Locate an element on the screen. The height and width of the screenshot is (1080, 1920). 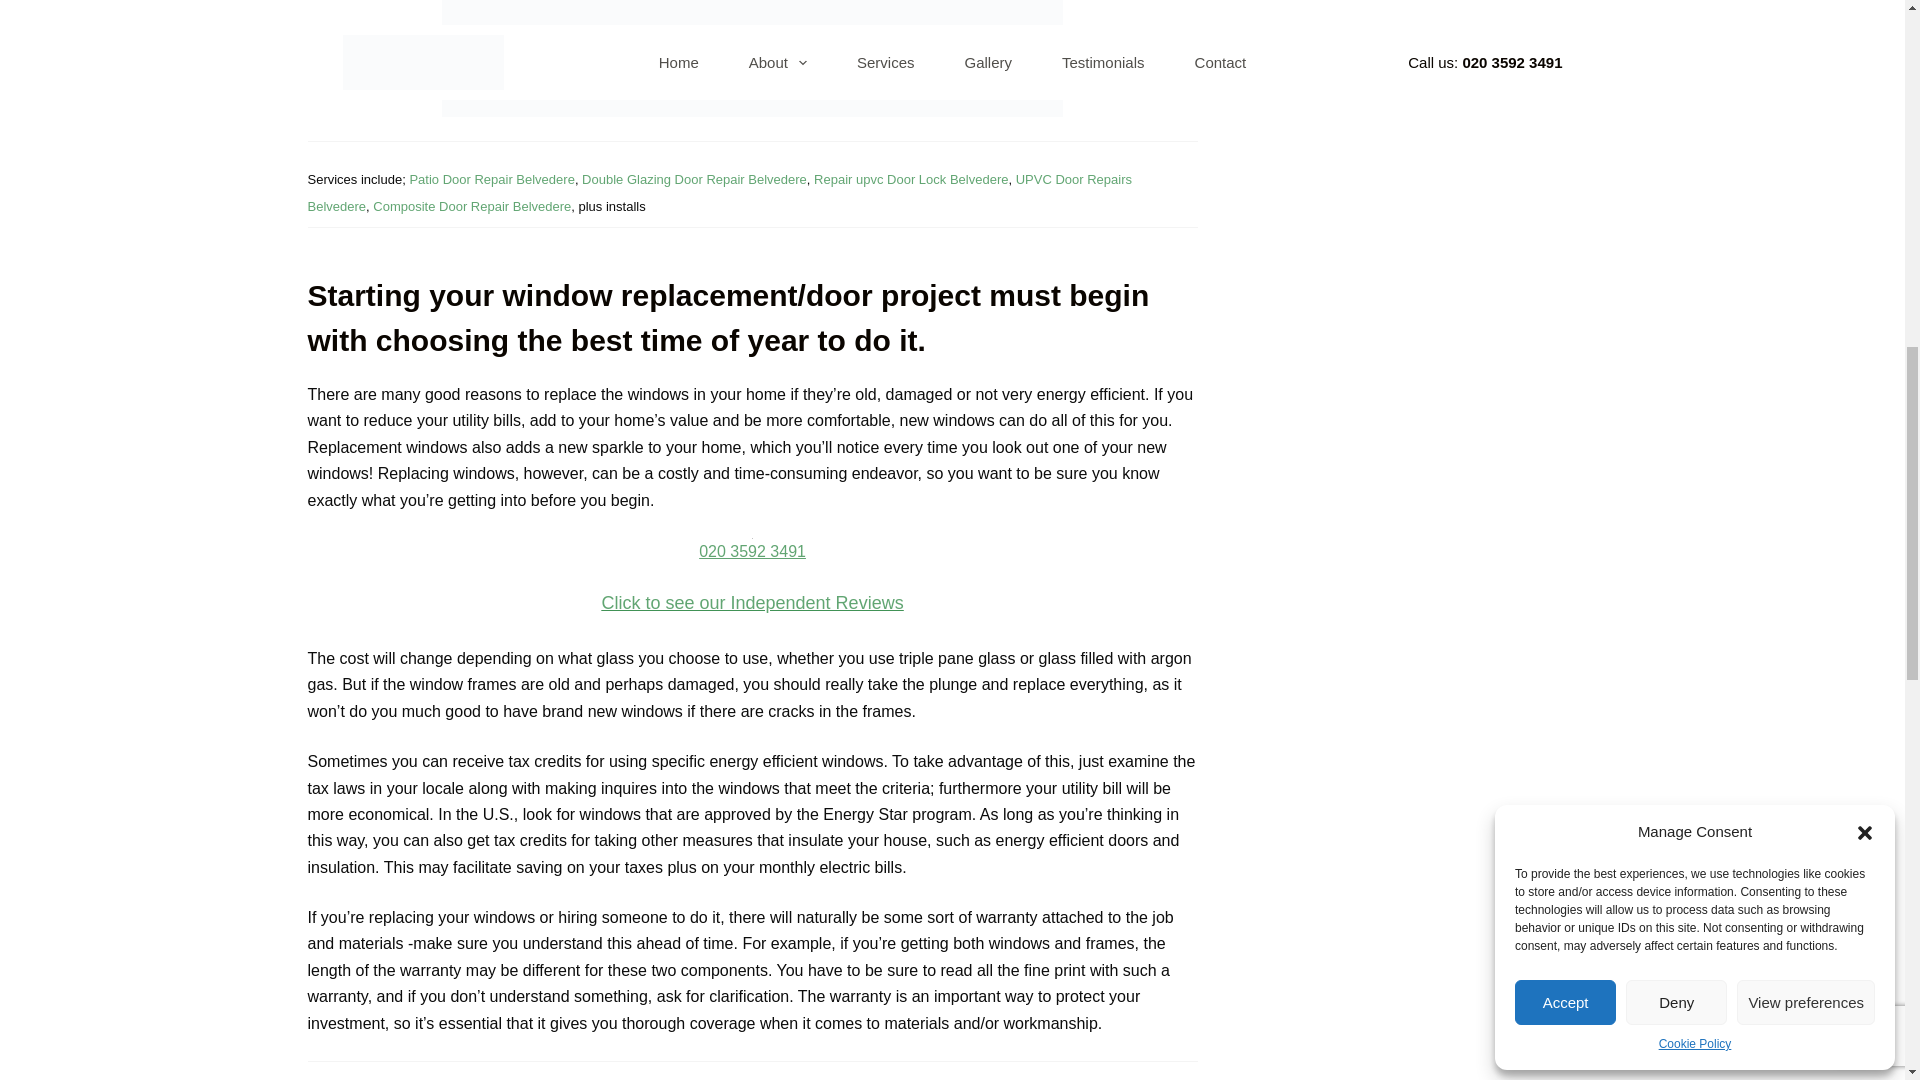
conservatory is located at coordinates (911, 178).